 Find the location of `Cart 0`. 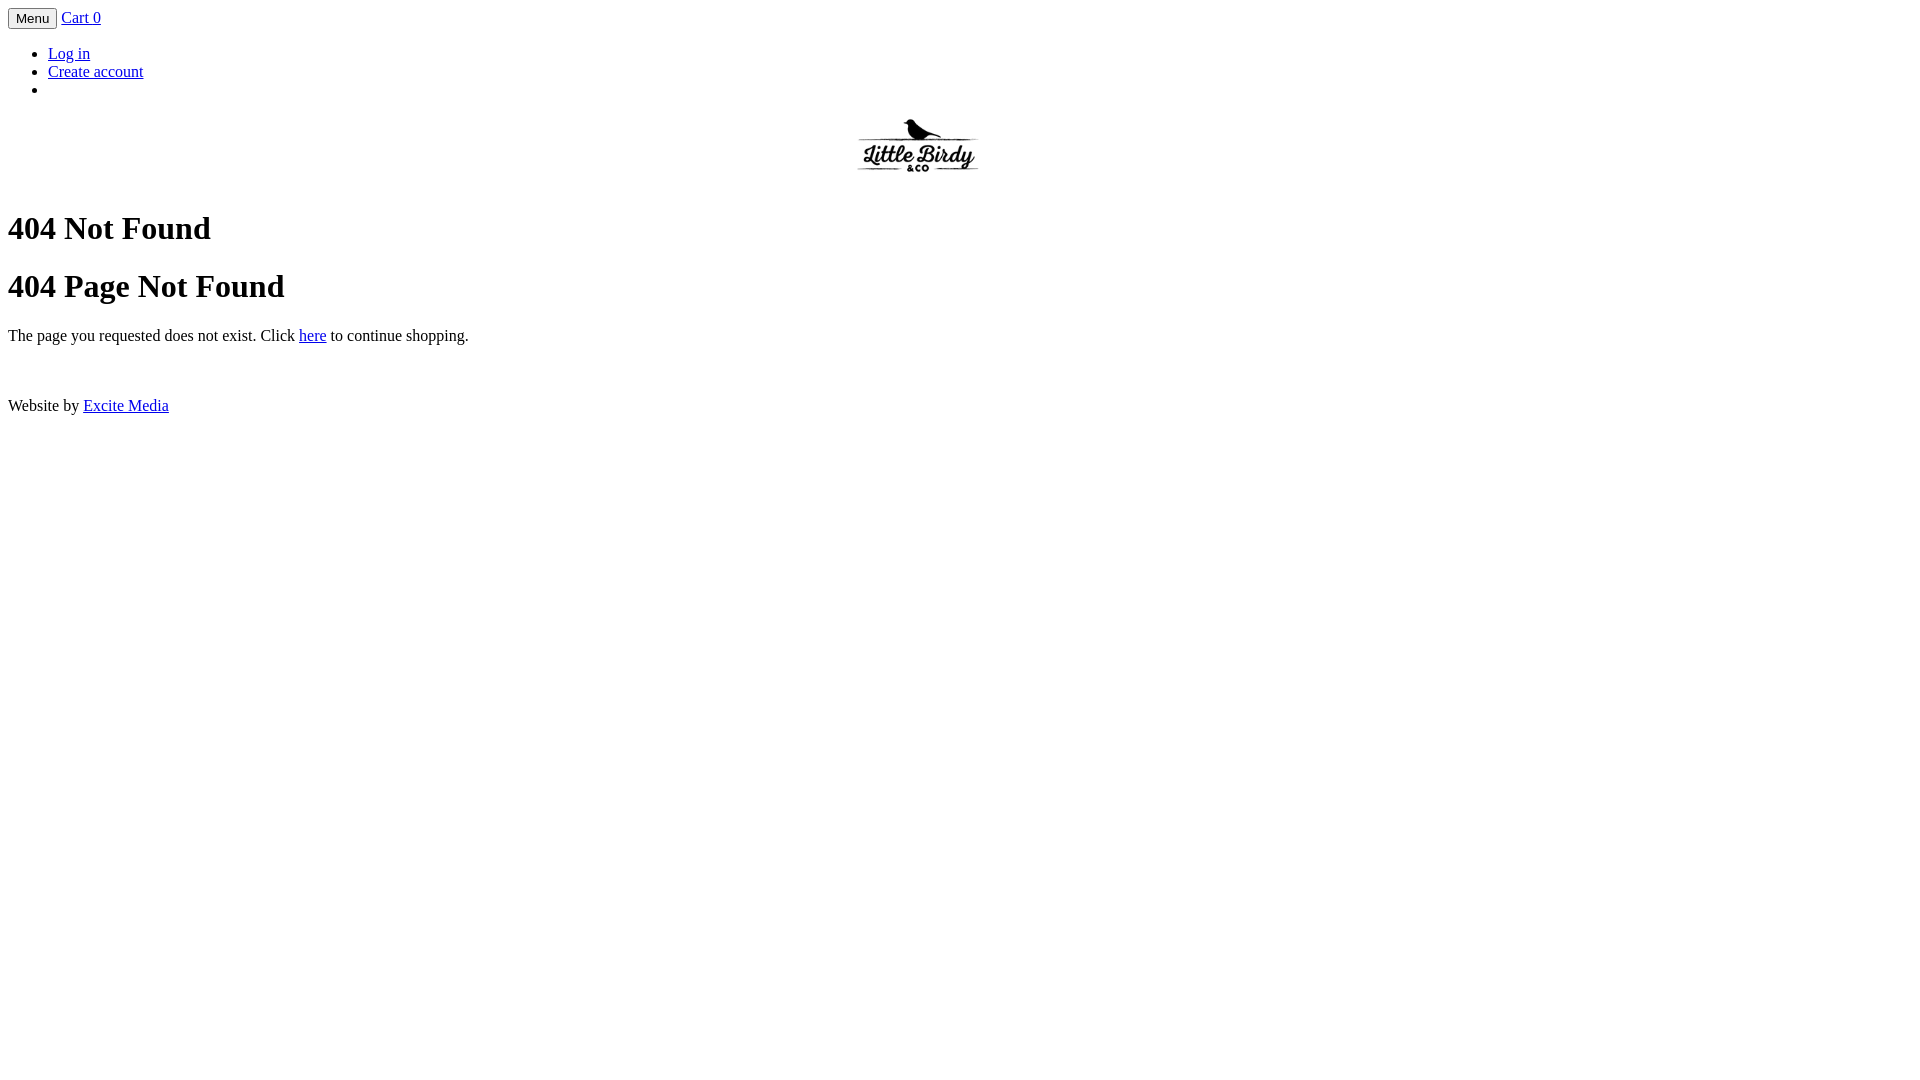

Cart 0 is located at coordinates (81, 18).